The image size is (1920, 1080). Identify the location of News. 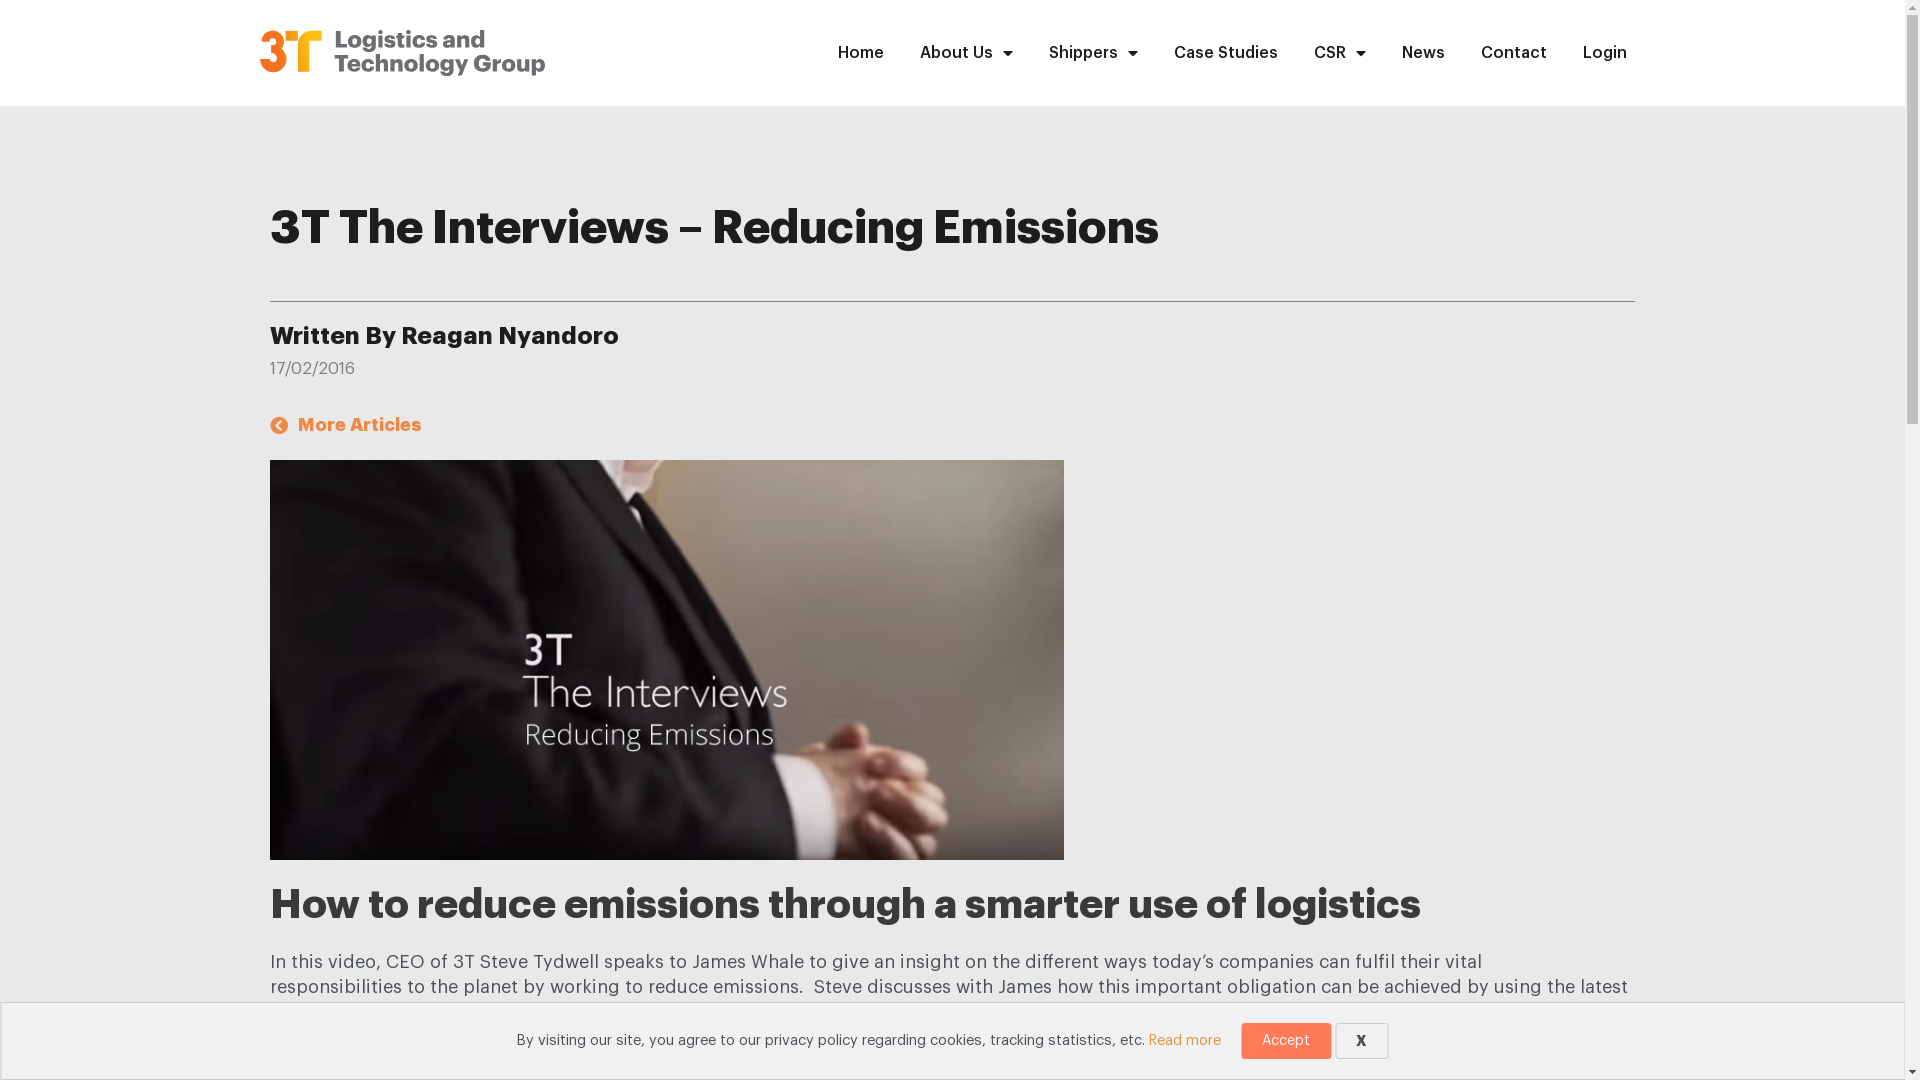
(1424, 53).